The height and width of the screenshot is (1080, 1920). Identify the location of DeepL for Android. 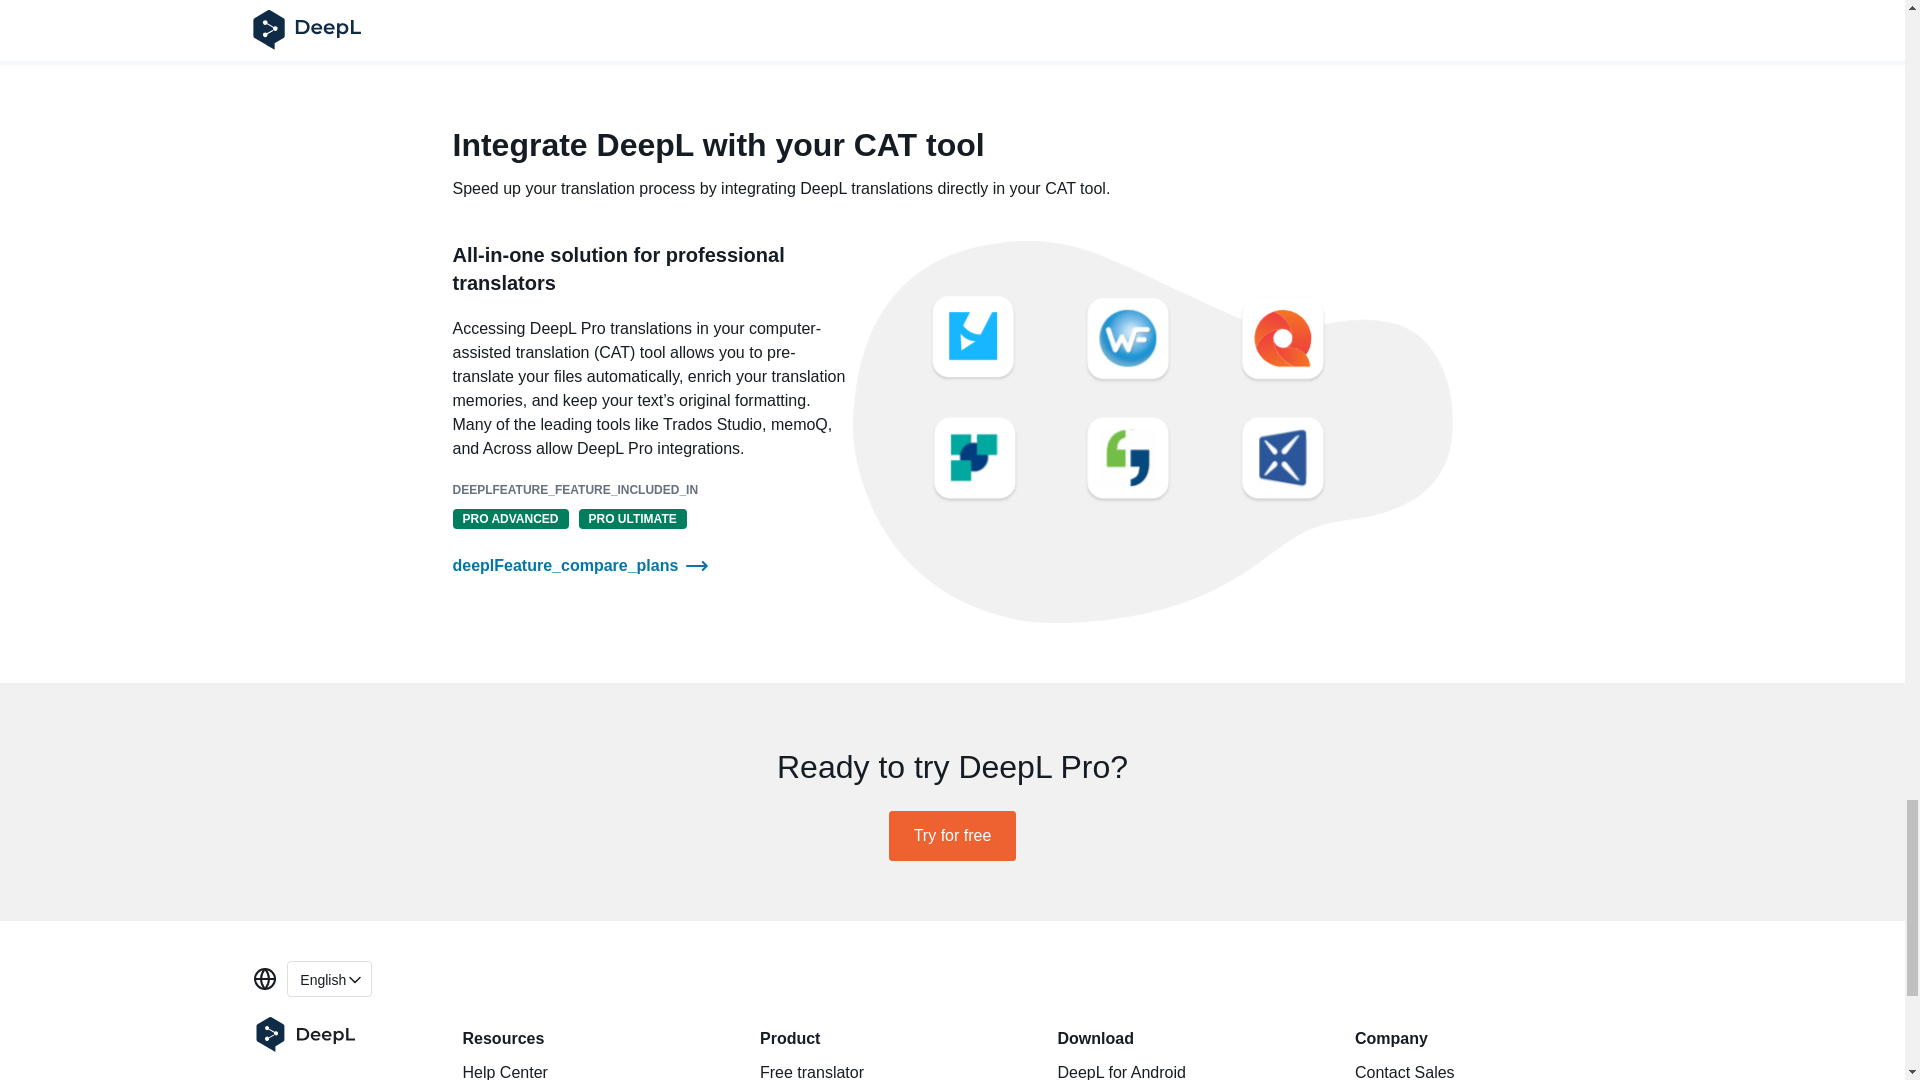
(1186, 1072).